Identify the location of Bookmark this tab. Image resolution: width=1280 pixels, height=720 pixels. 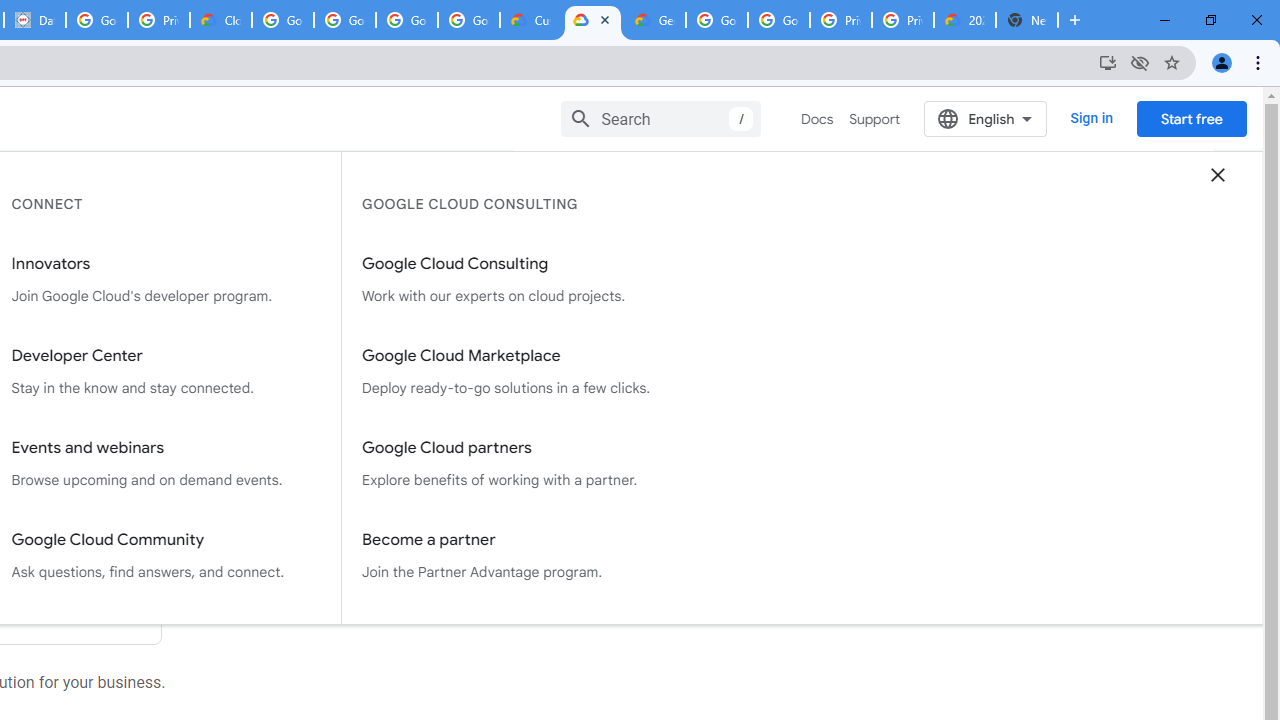
(1172, 62).